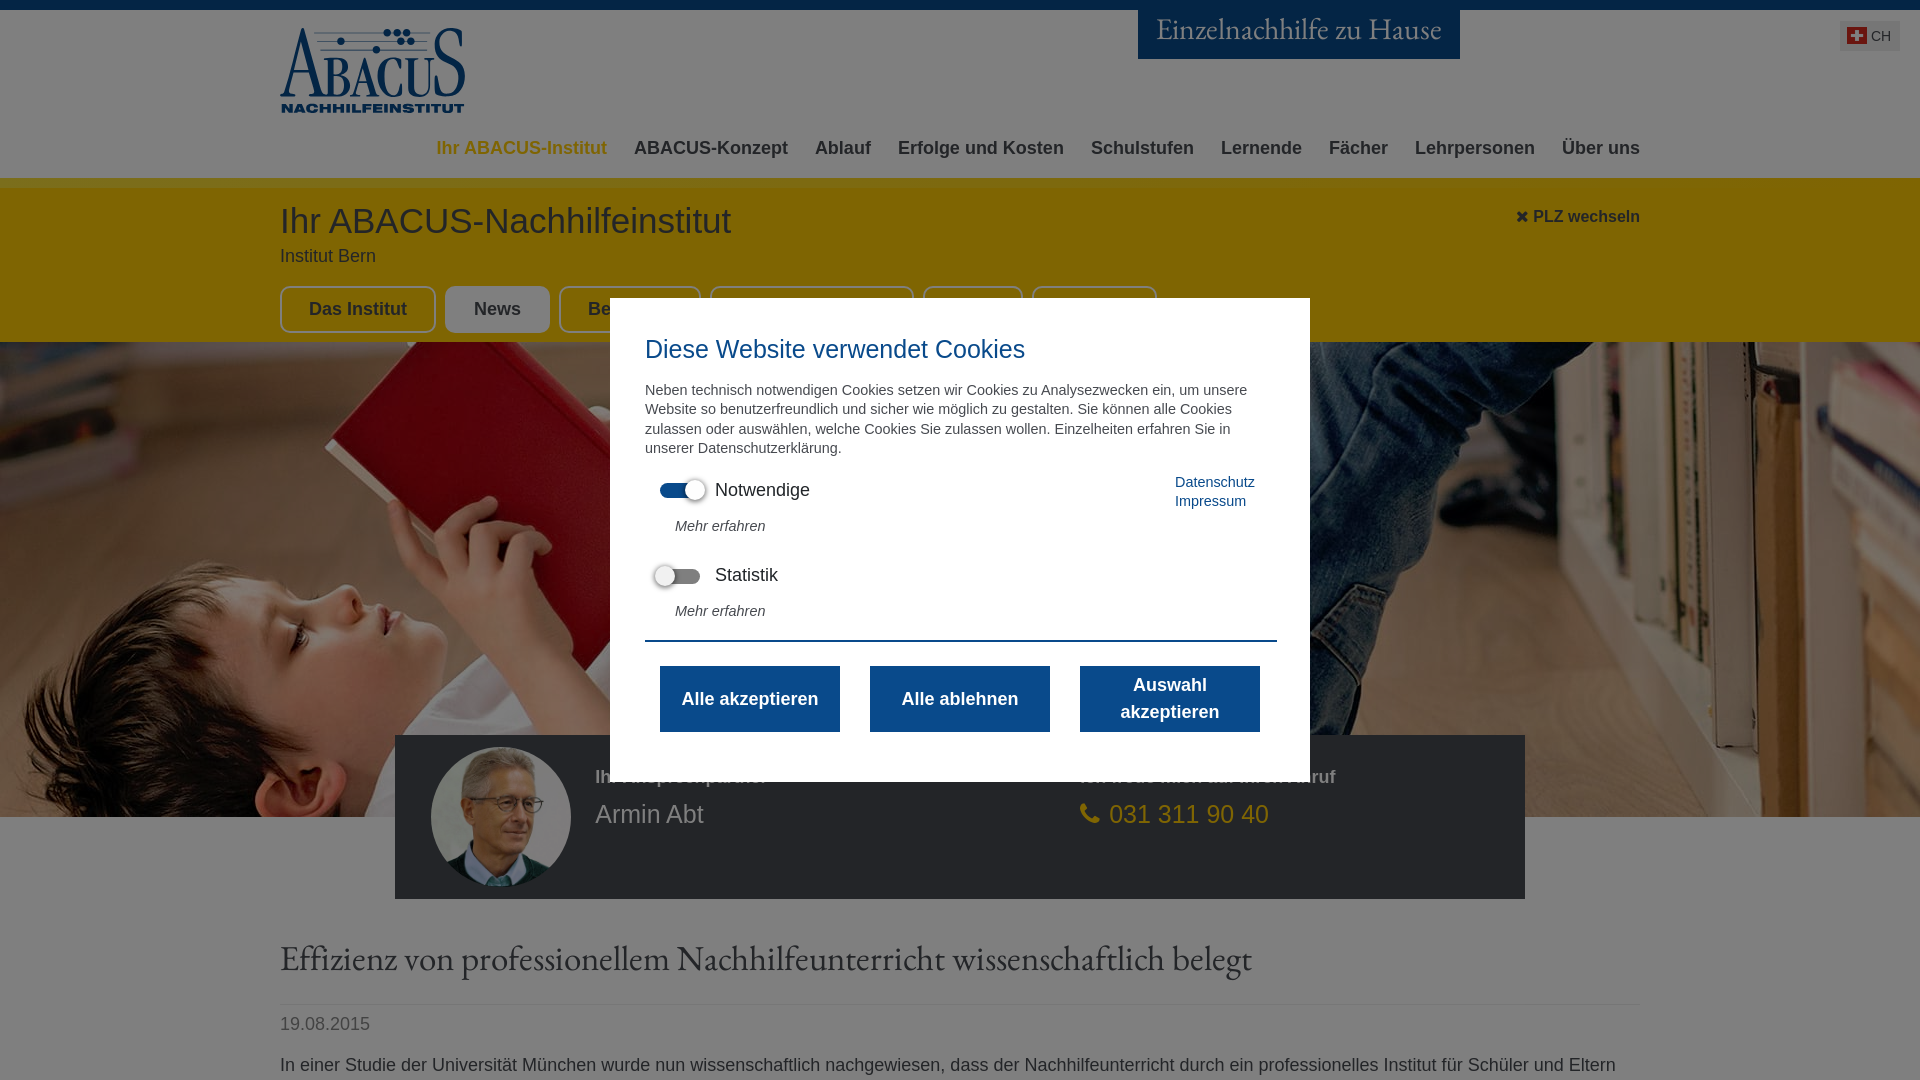 This screenshot has height=1080, width=1920. What do you see at coordinates (976, 154) in the screenshot?
I see `Erfolge und Kosten` at bounding box center [976, 154].